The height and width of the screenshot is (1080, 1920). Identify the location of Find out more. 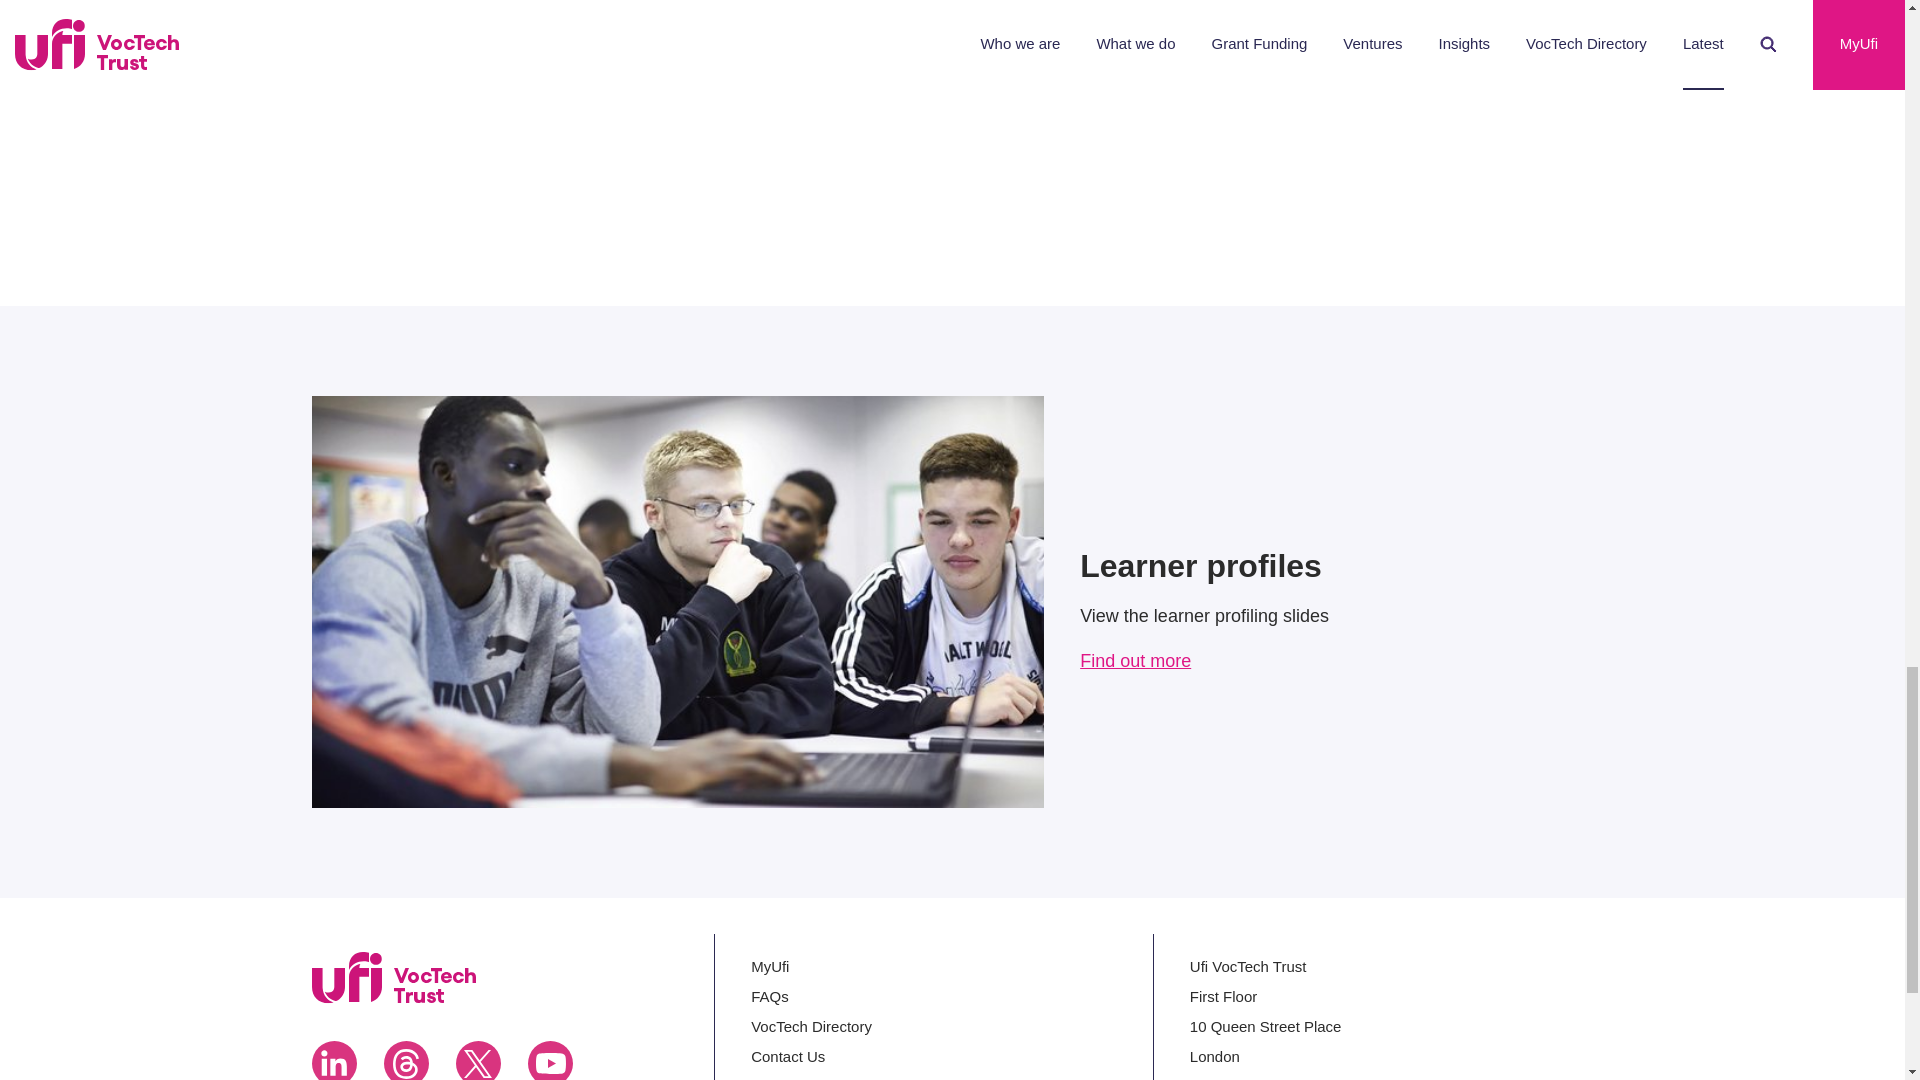
(1134, 662).